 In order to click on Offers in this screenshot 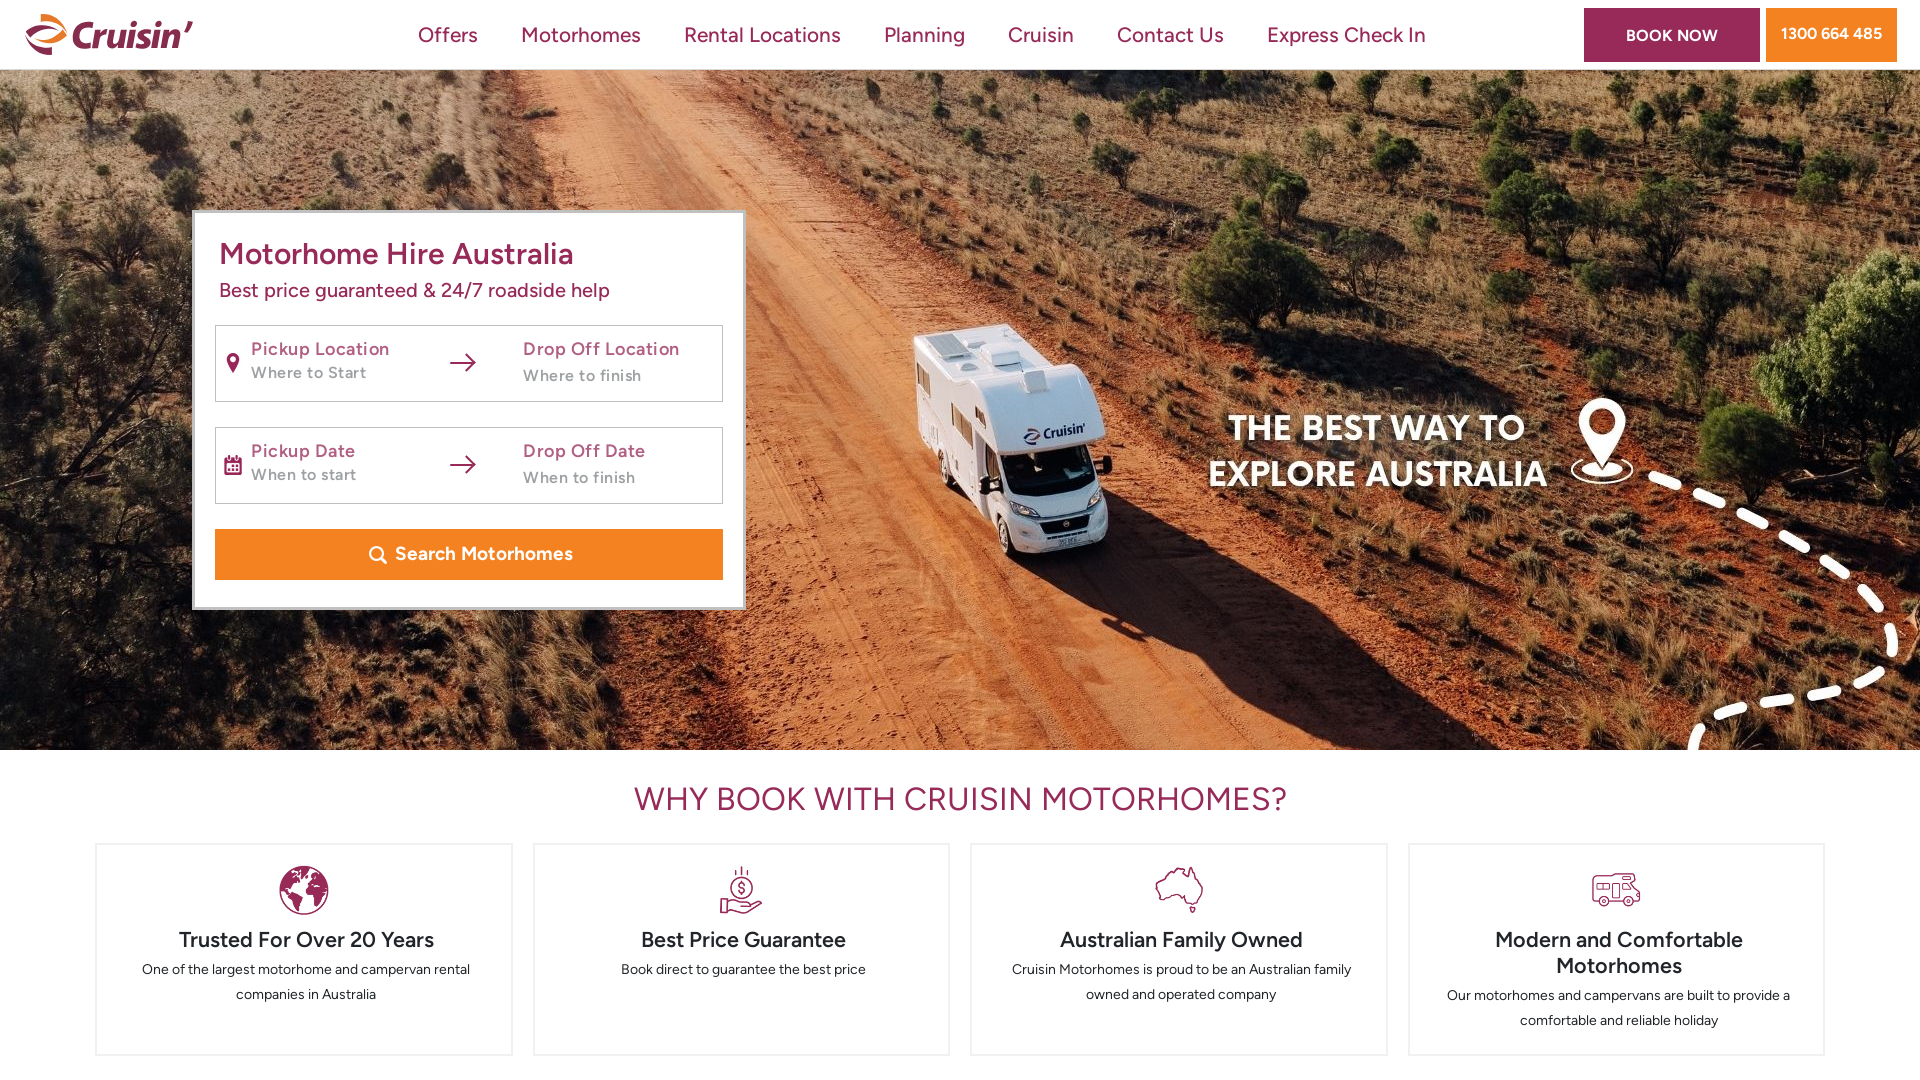, I will do `click(448, 34)`.